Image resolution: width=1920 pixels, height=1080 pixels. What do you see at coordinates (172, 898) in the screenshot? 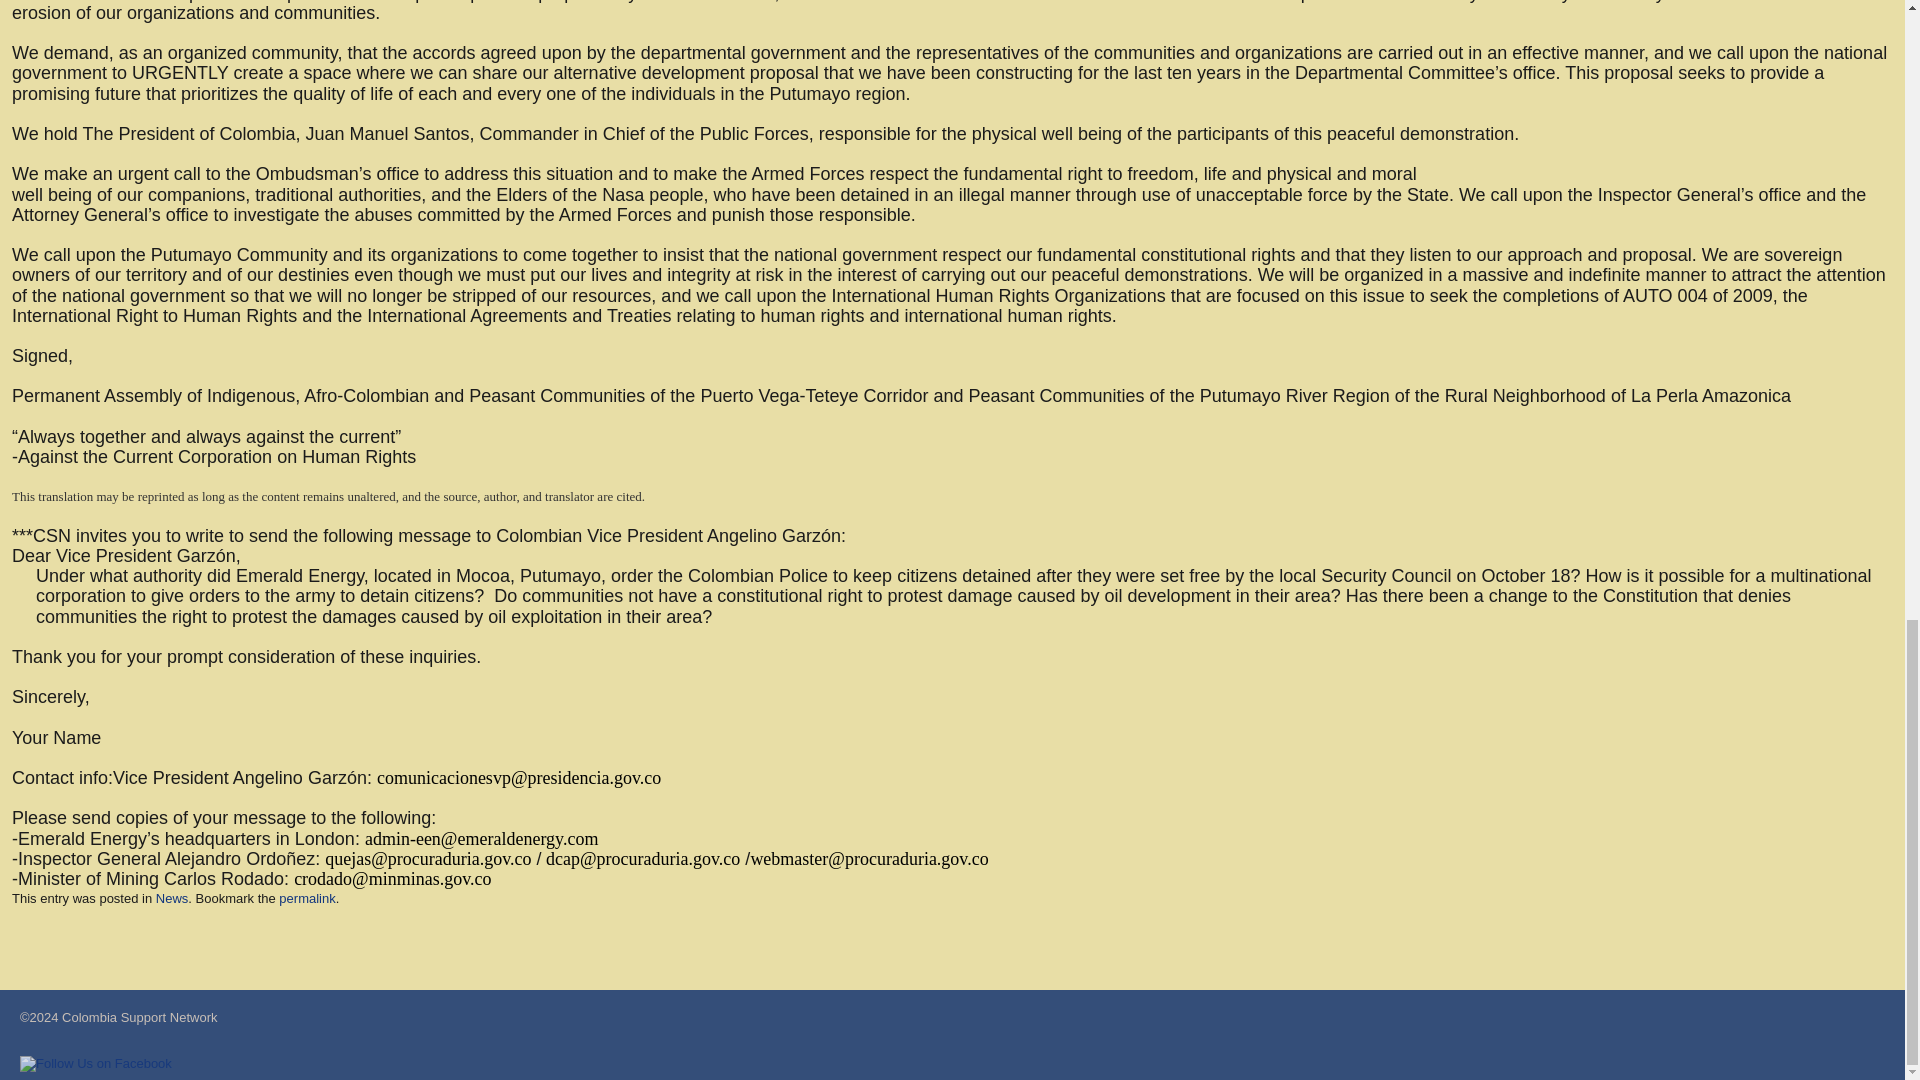
I see `News` at bounding box center [172, 898].